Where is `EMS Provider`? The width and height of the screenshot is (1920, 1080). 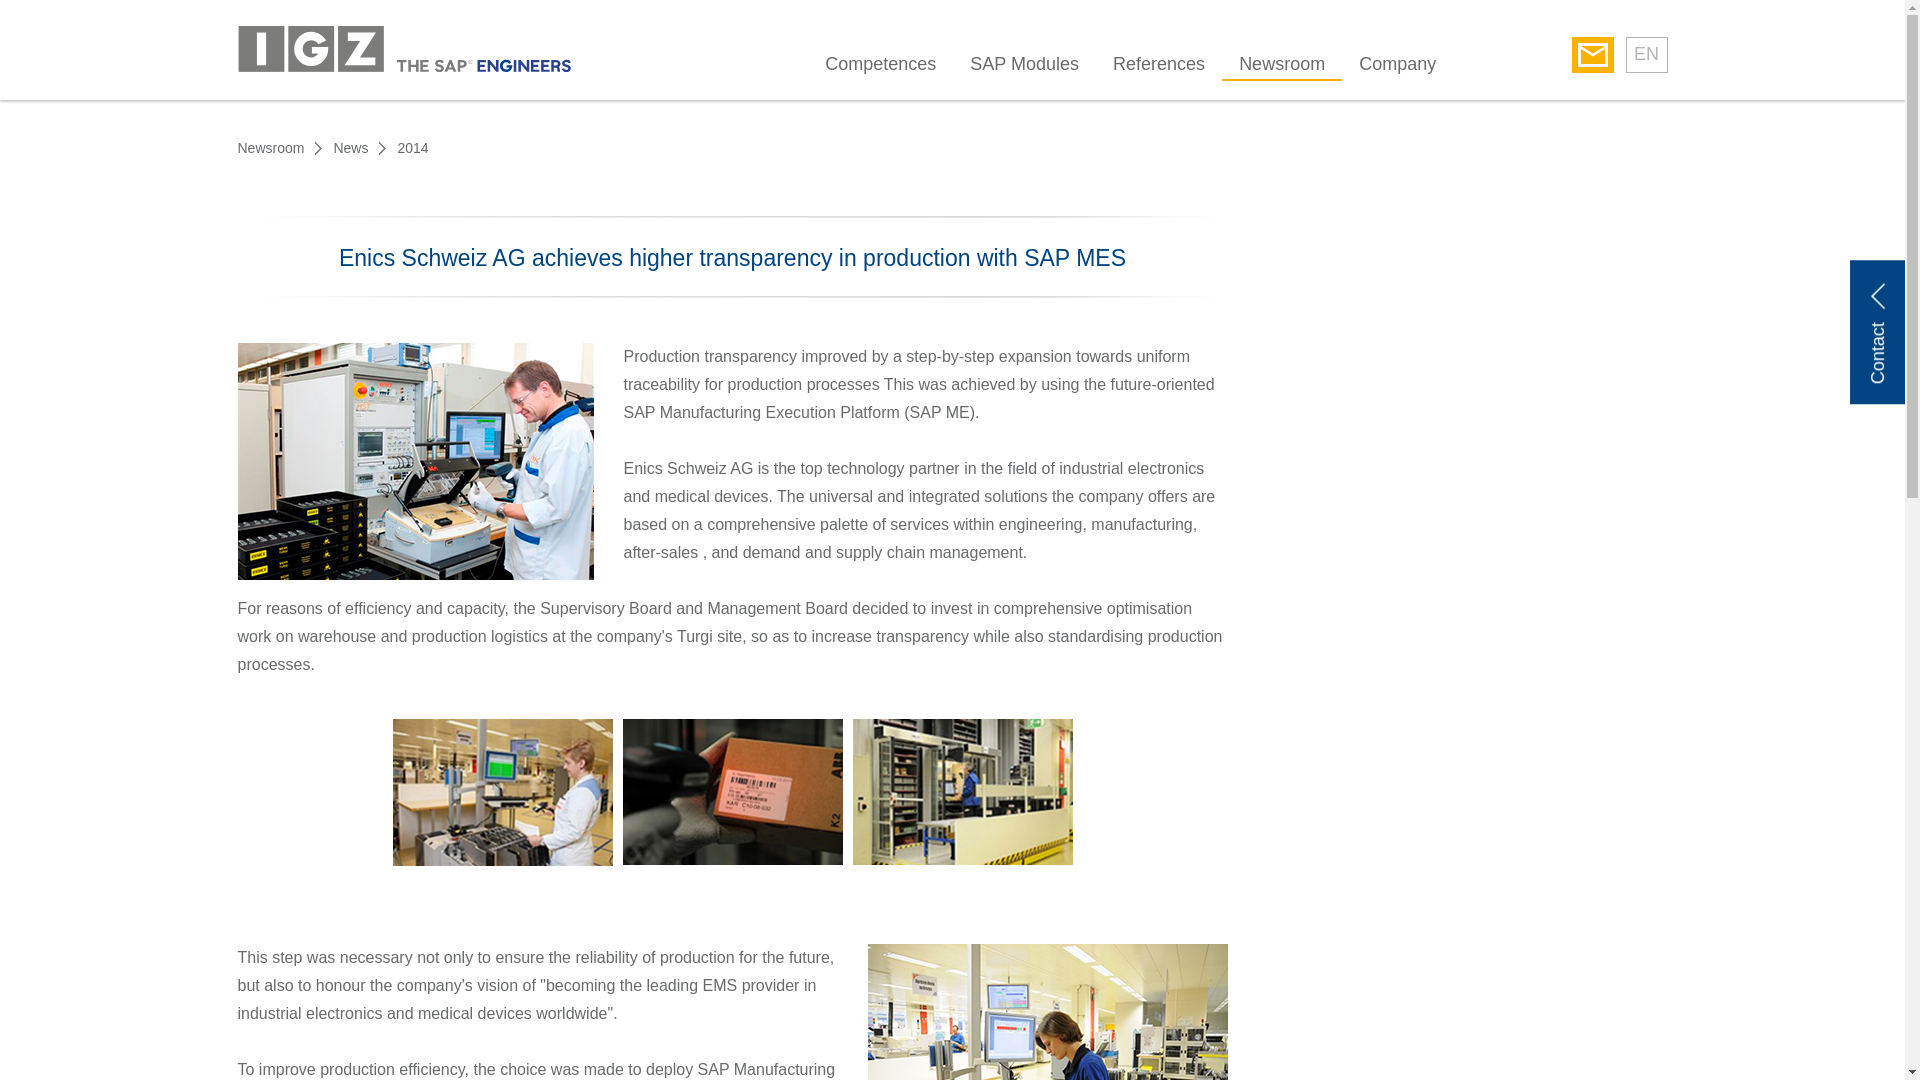
EMS Provider is located at coordinates (732, 792).